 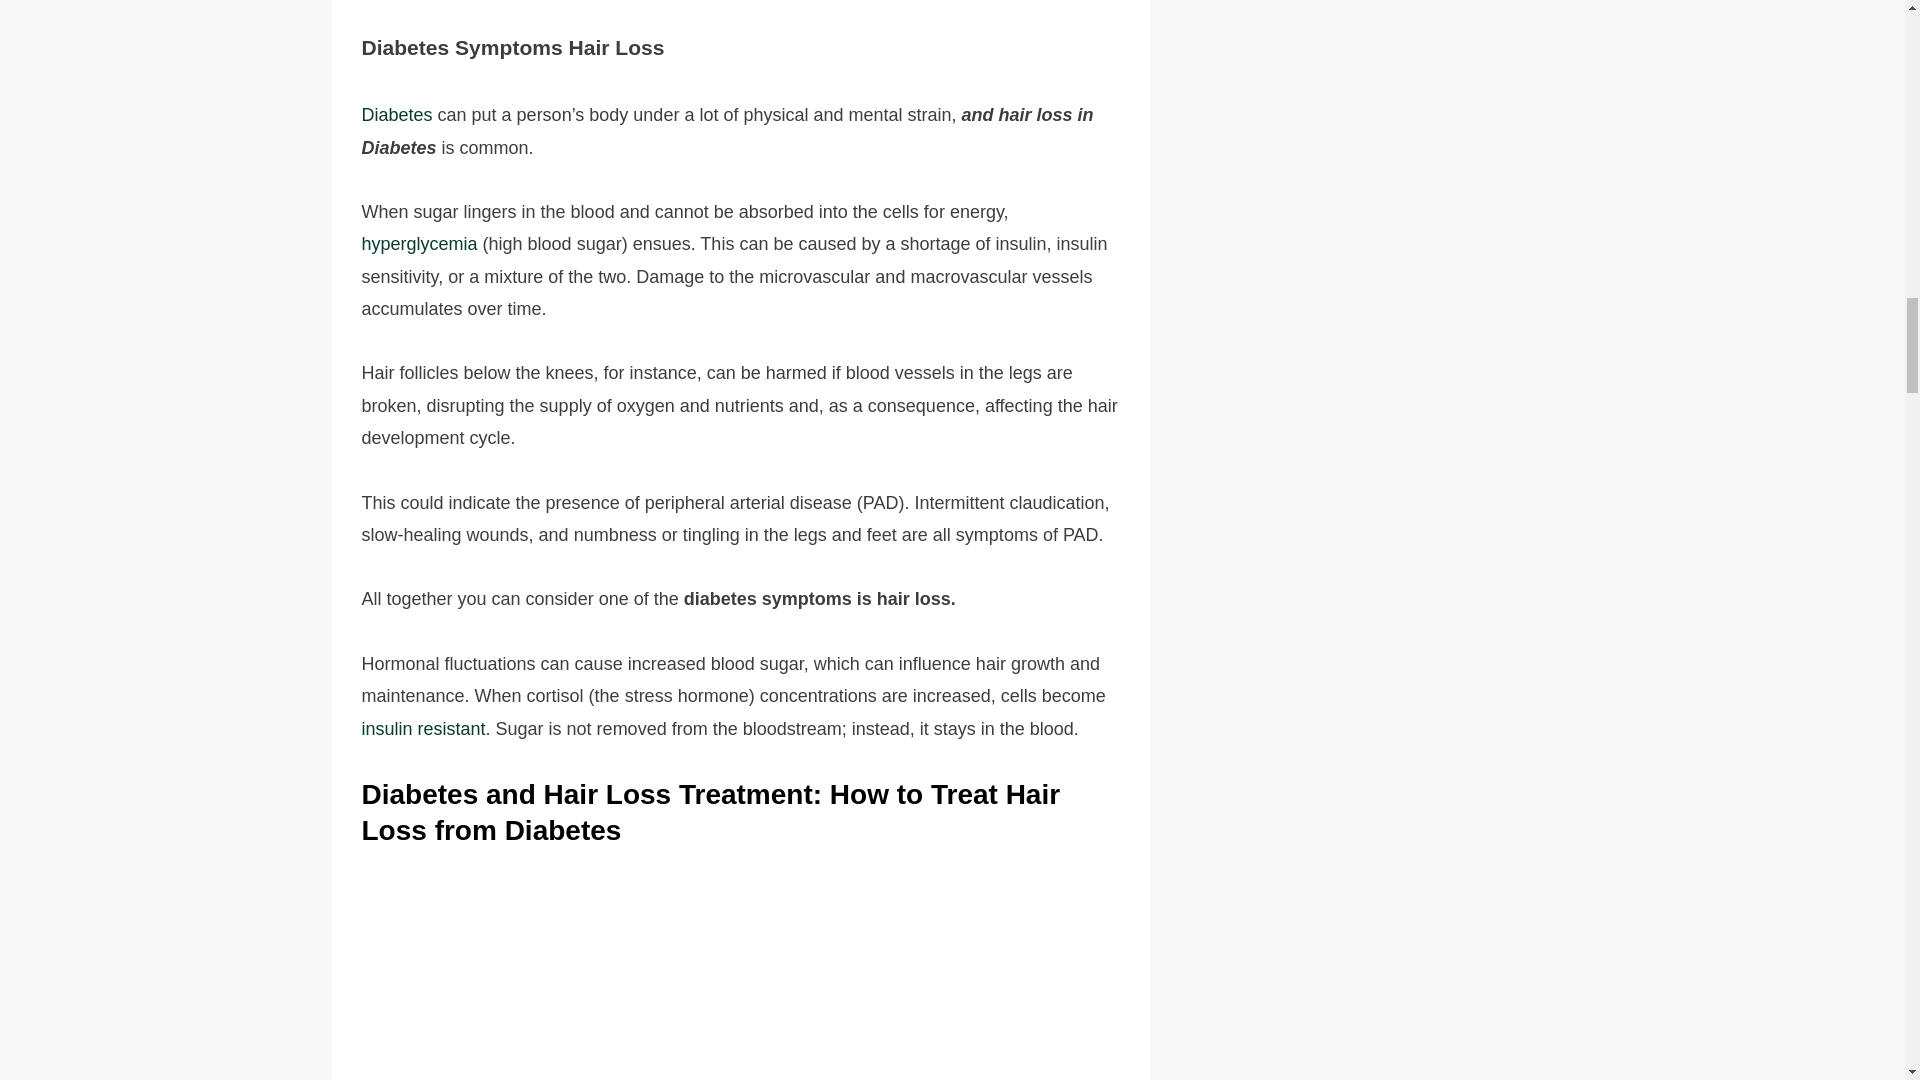 I want to click on hyperglycemia, so click(x=422, y=244).